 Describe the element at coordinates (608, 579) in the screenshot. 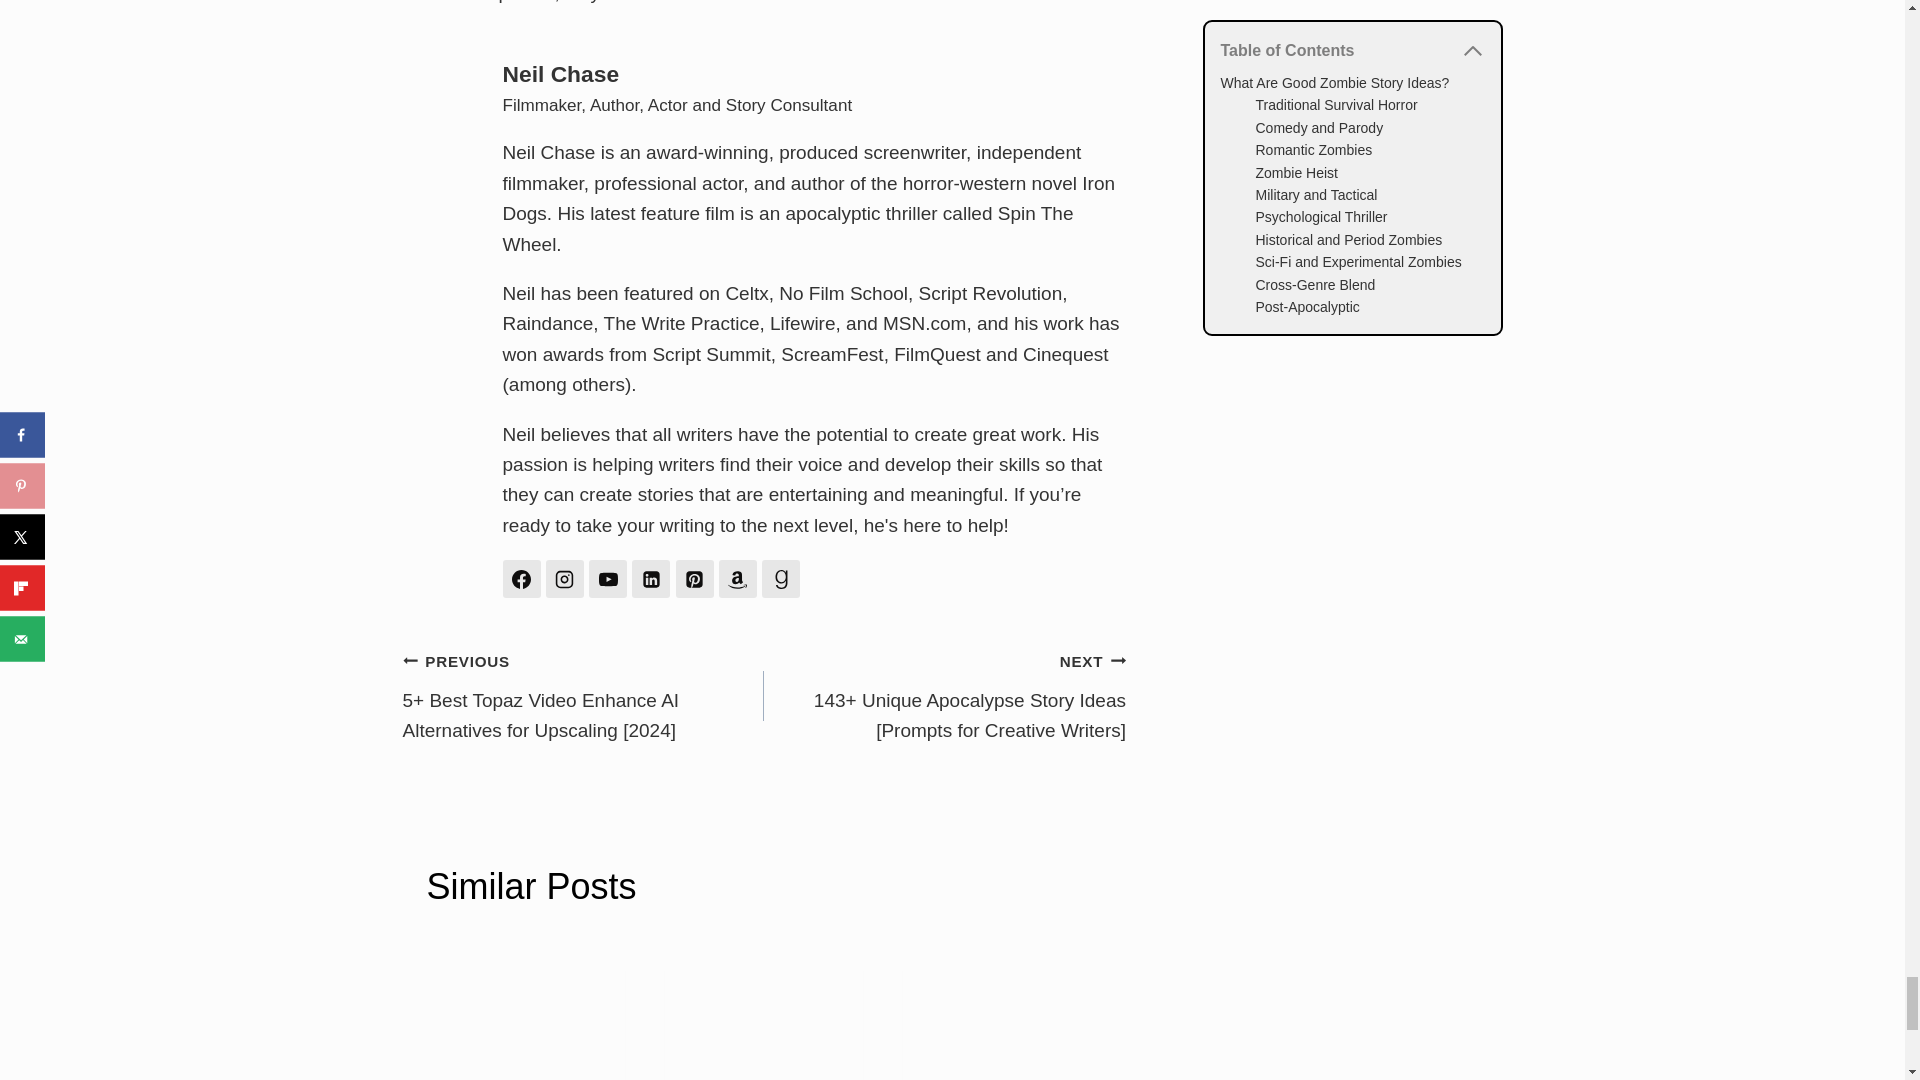

I see `Follow Neil Chase on Youtube` at that location.